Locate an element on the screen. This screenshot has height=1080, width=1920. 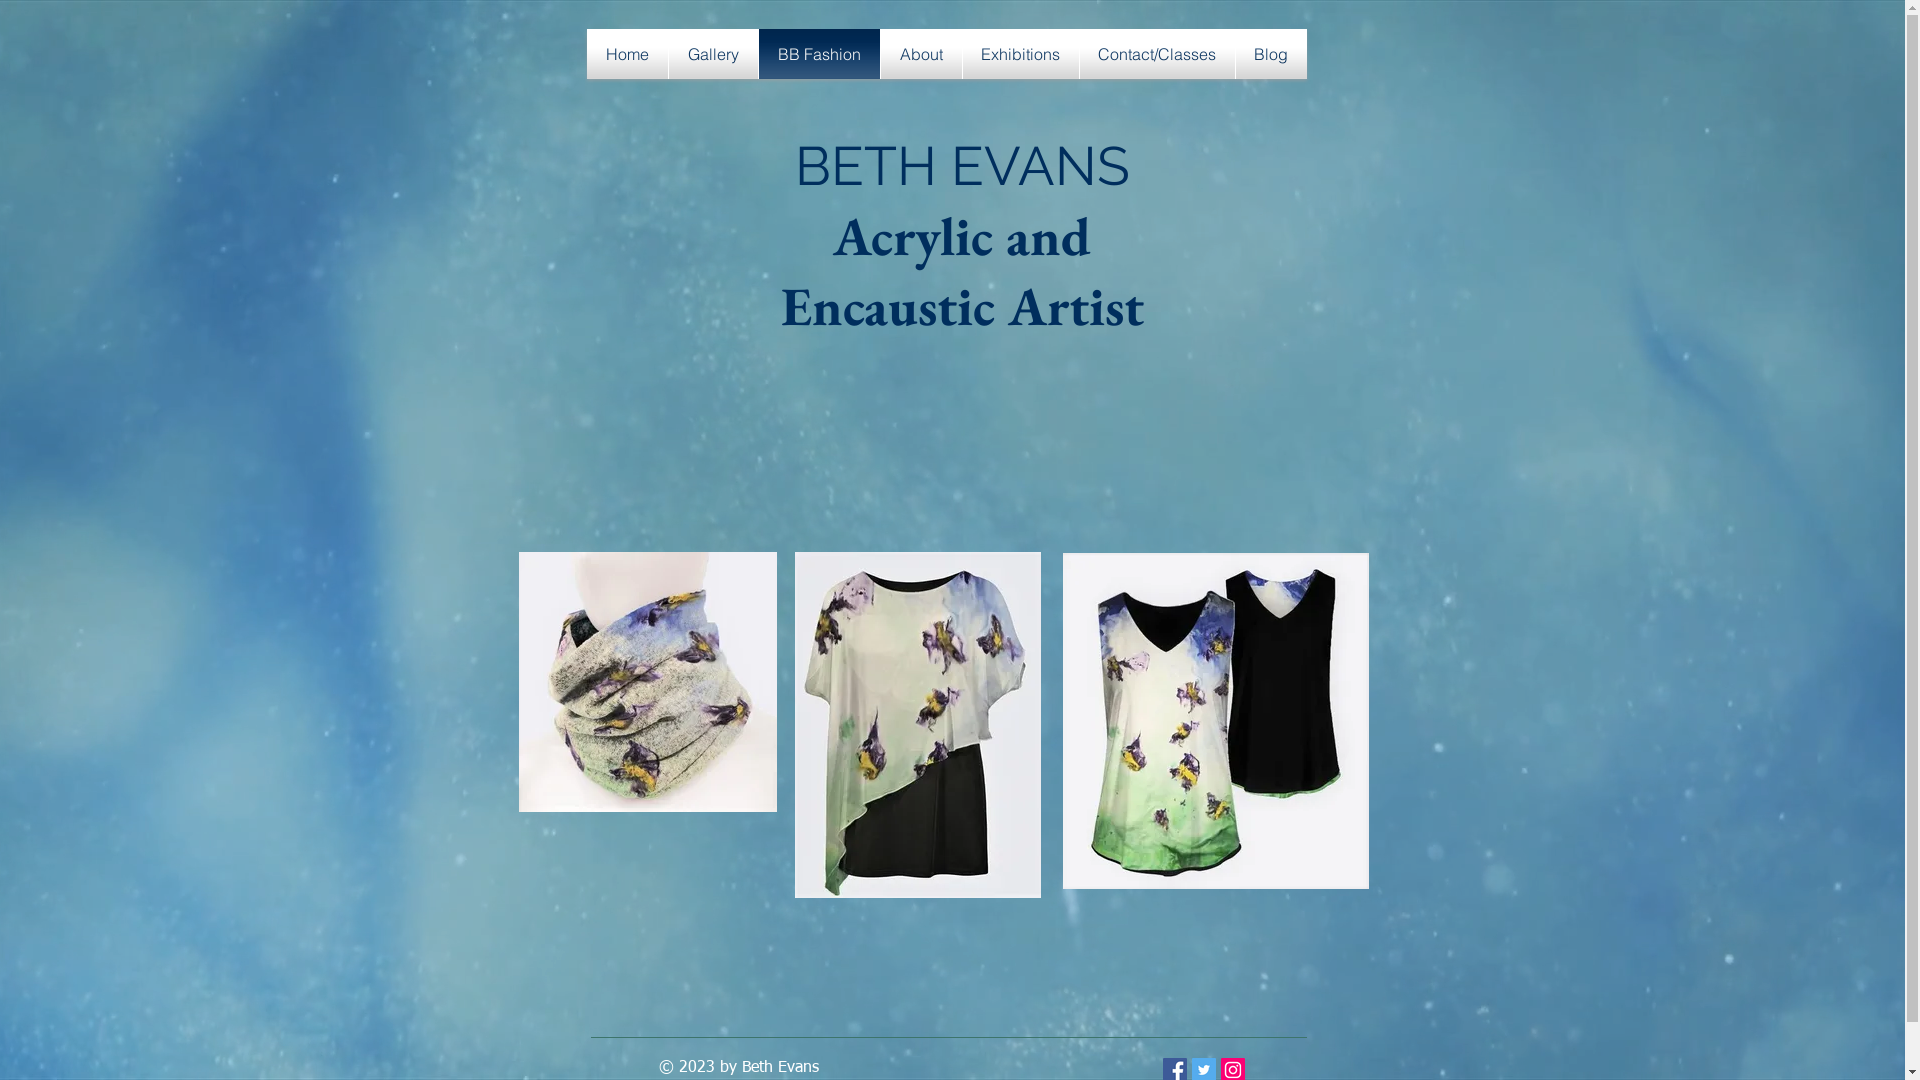
Blog is located at coordinates (1272, 54).